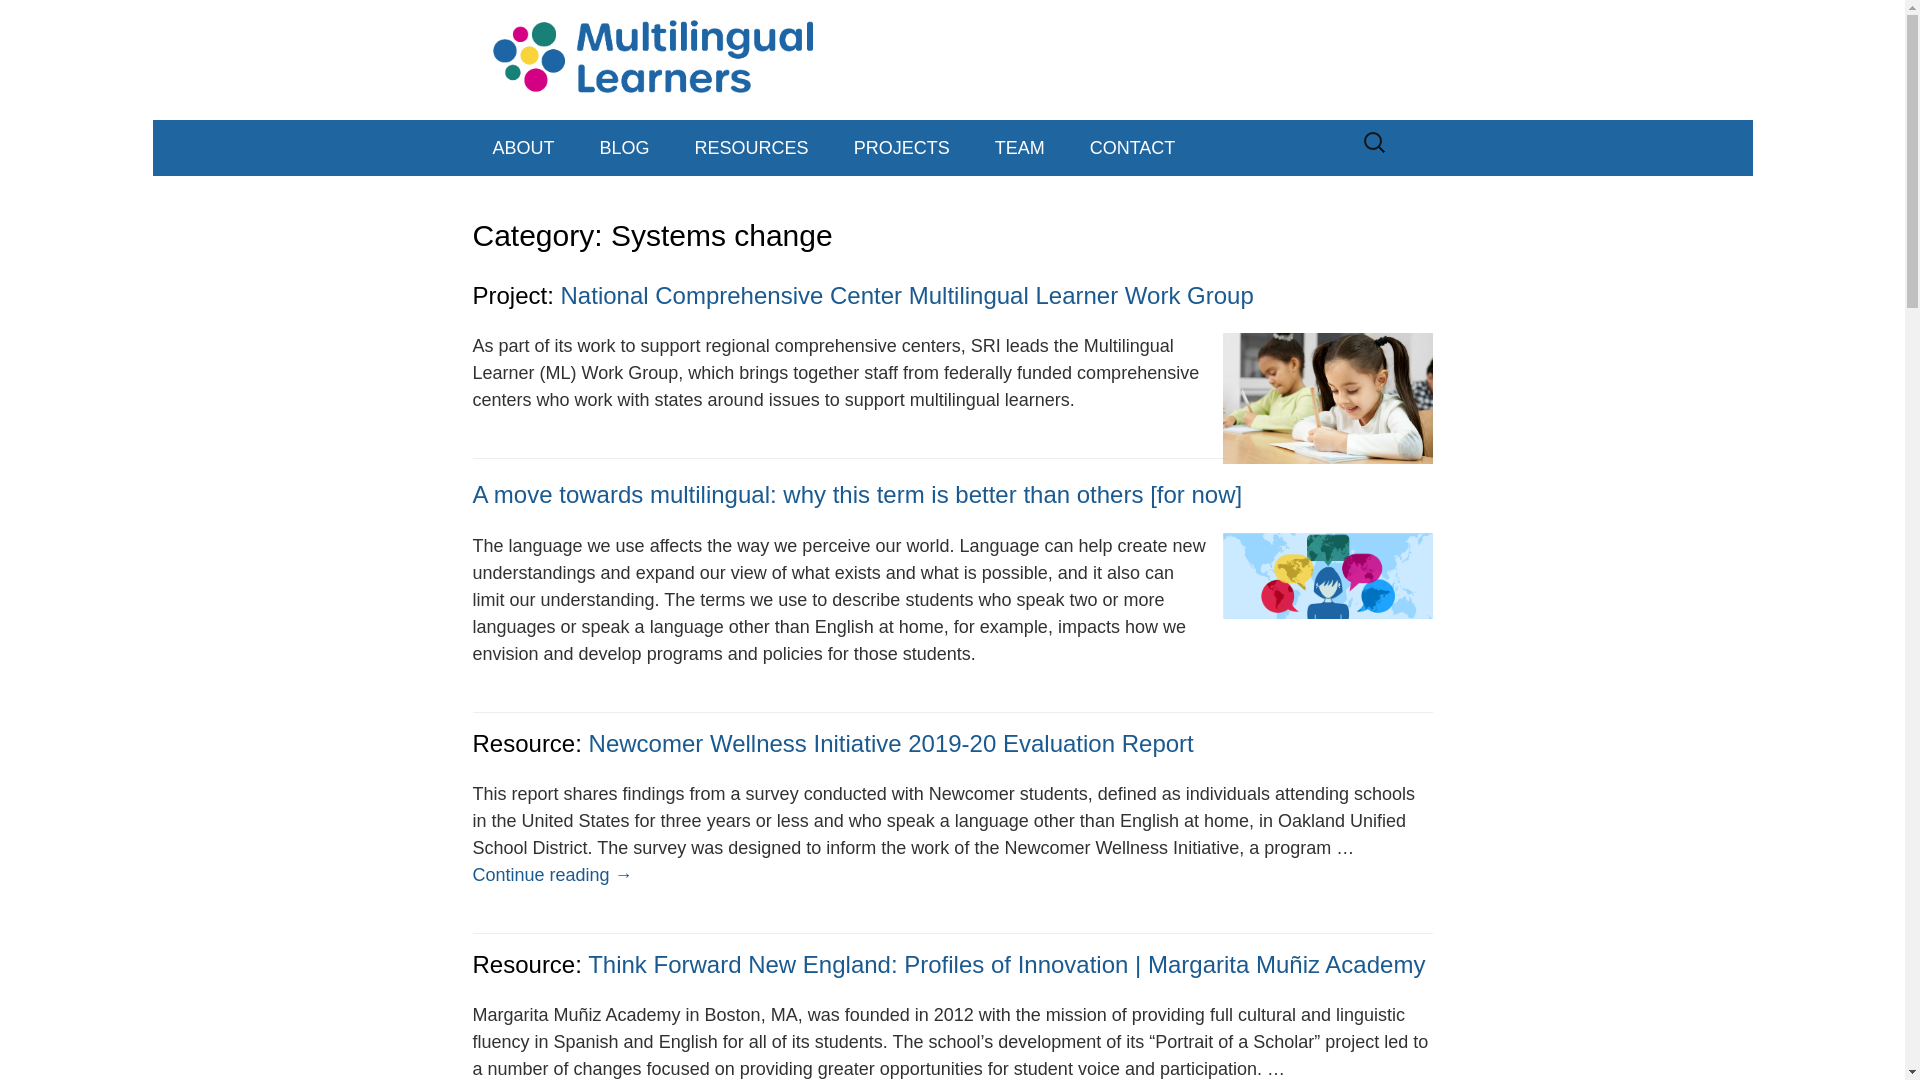  What do you see at coordinates (24, 22) in the screenshot?
I see `Search` at bounding box center [24, 22].